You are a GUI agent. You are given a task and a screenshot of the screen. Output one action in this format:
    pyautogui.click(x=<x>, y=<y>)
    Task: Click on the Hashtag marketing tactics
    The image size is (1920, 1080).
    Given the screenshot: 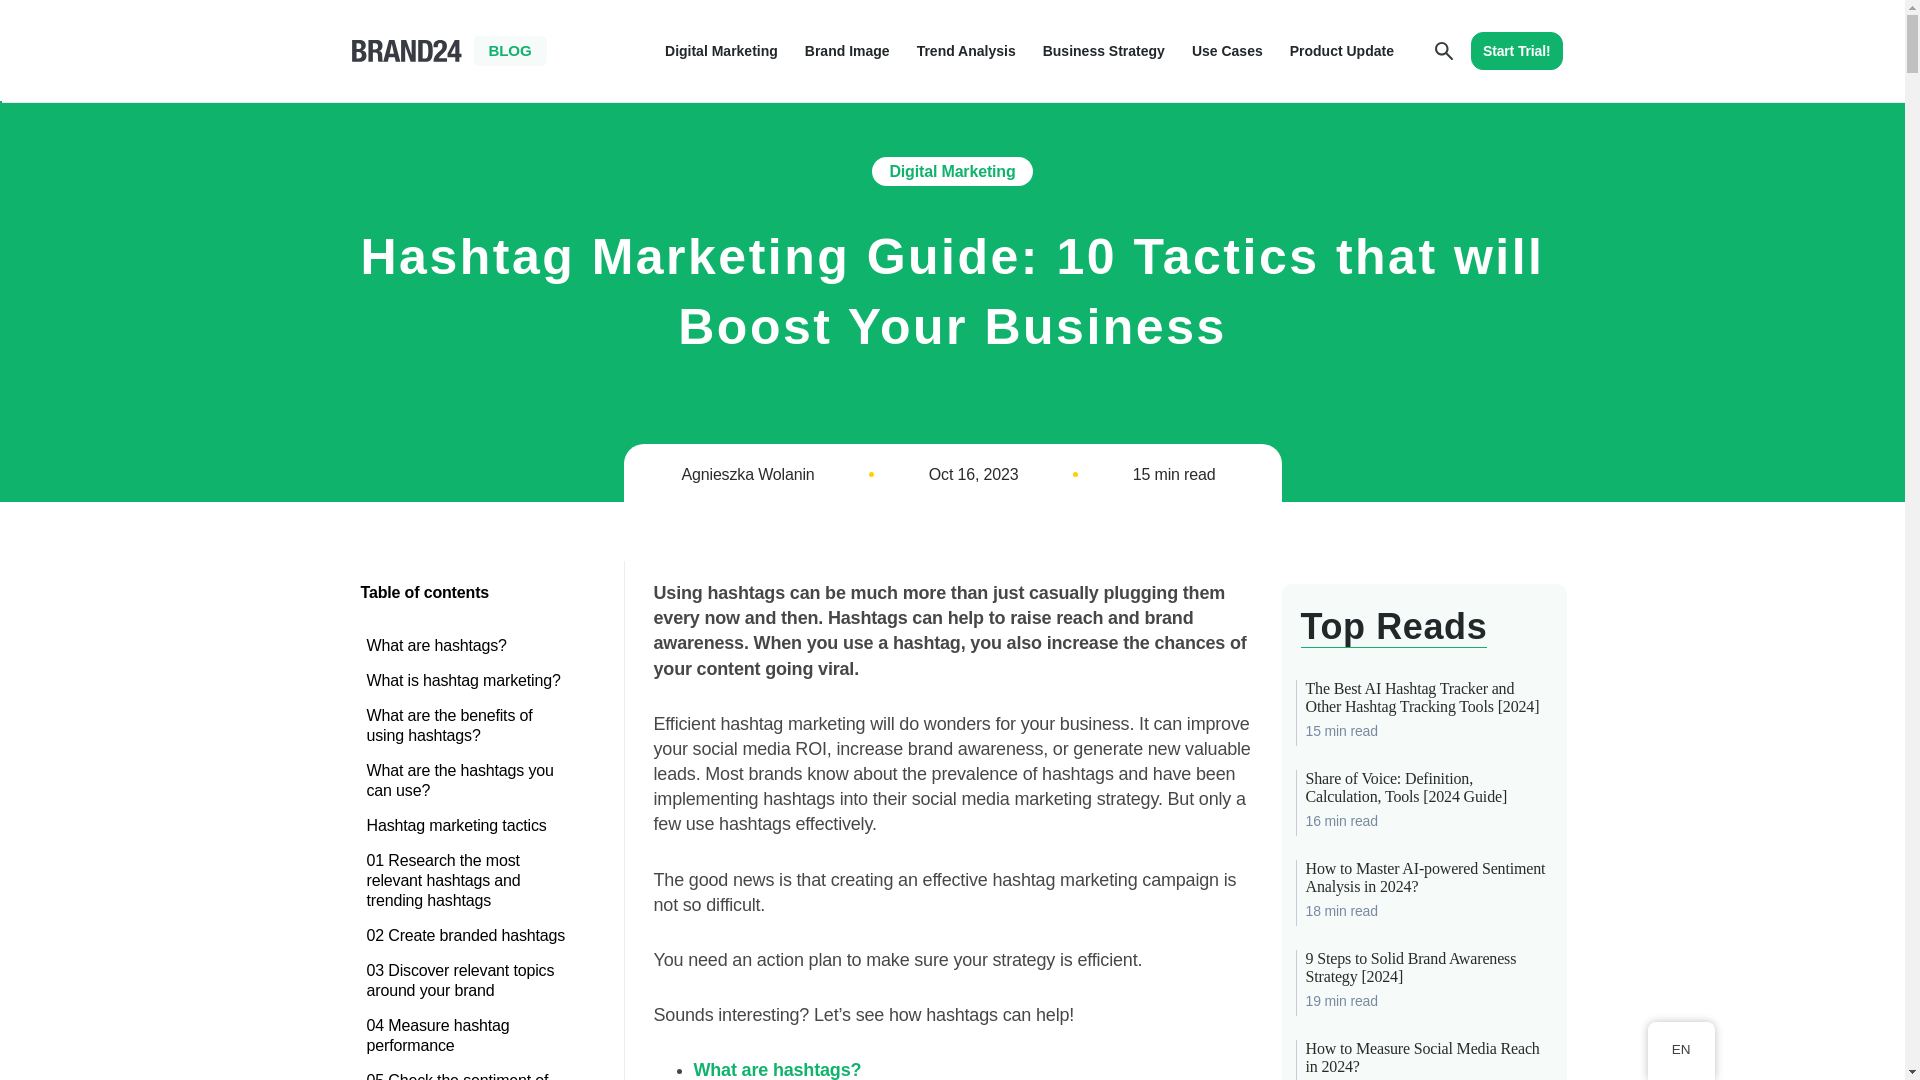 What is the action you would take?
    pyautogui.click(x=470, y=826)
    